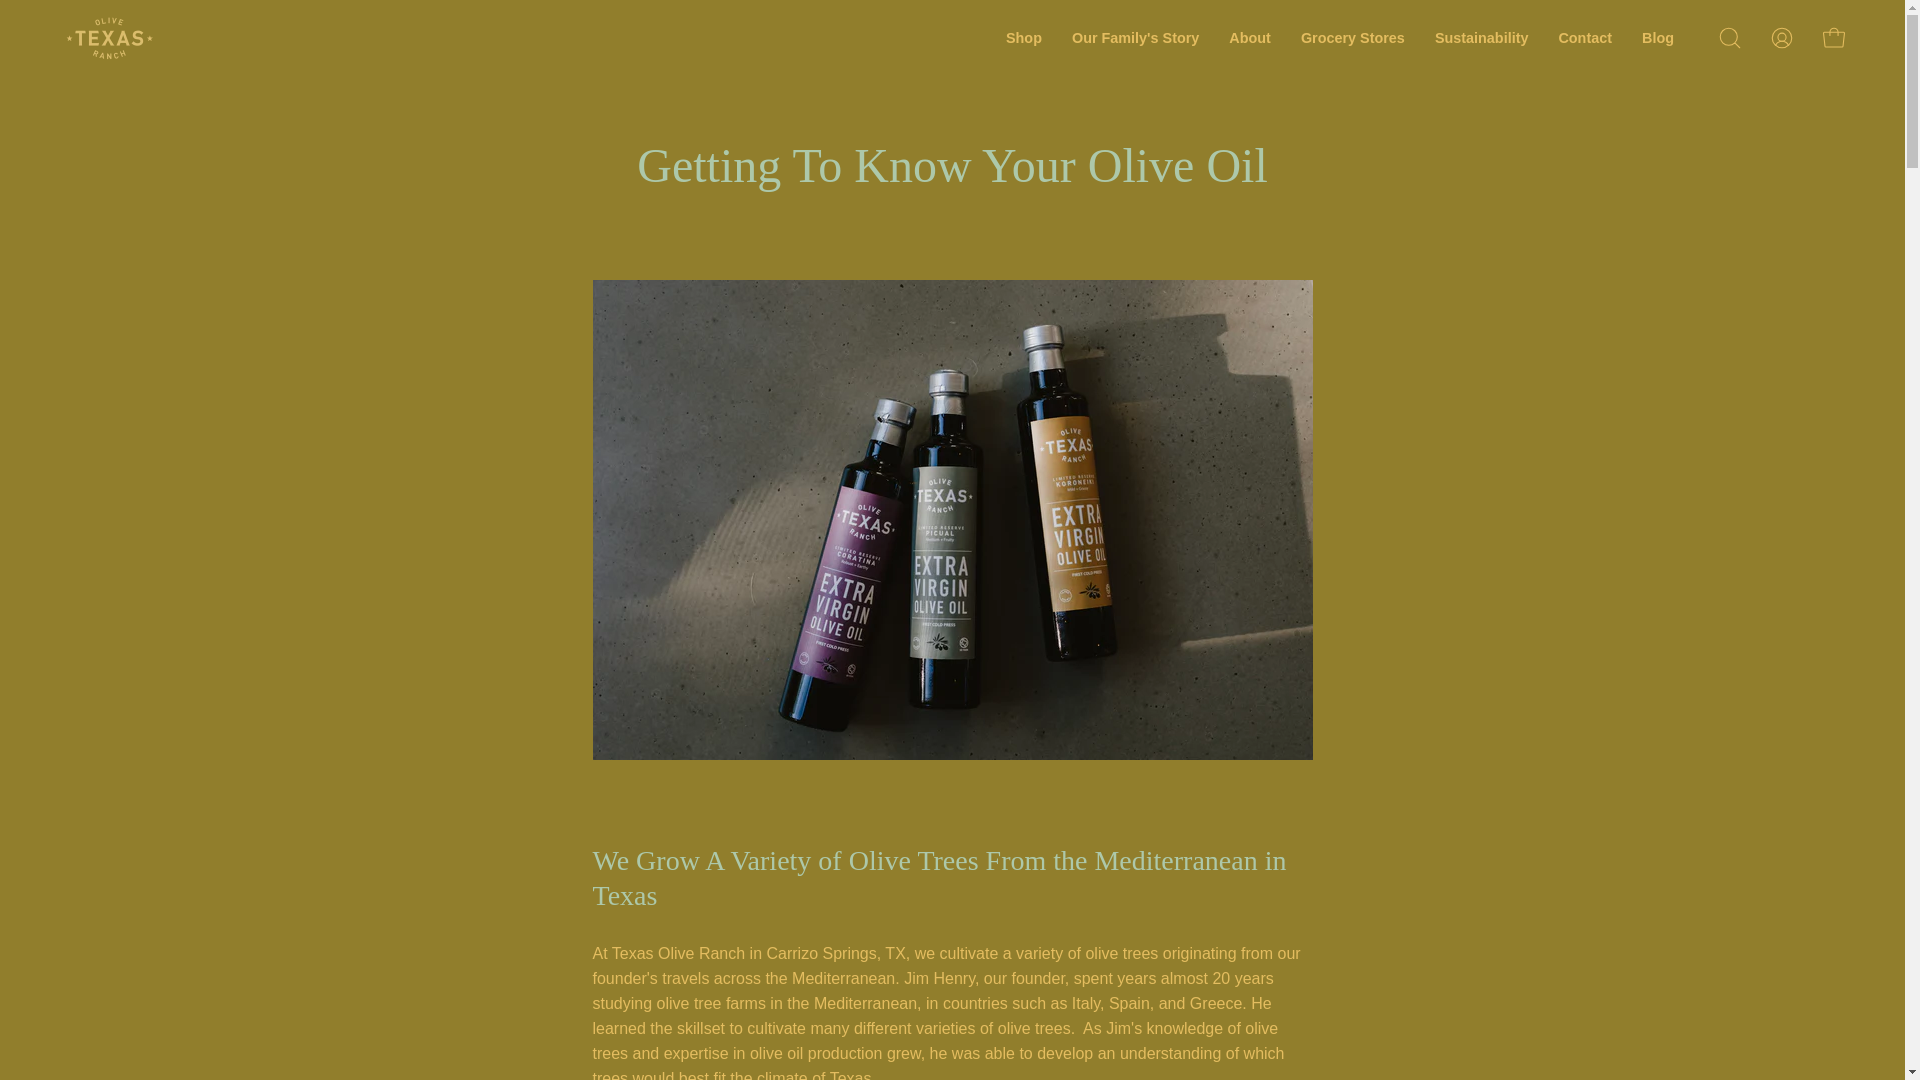 This screenshot has height=1080, width=1920. What do you see at coordinates (1730, 38) in the screenshot?
I see `Open search bar` at bounding box center [1730, 38].